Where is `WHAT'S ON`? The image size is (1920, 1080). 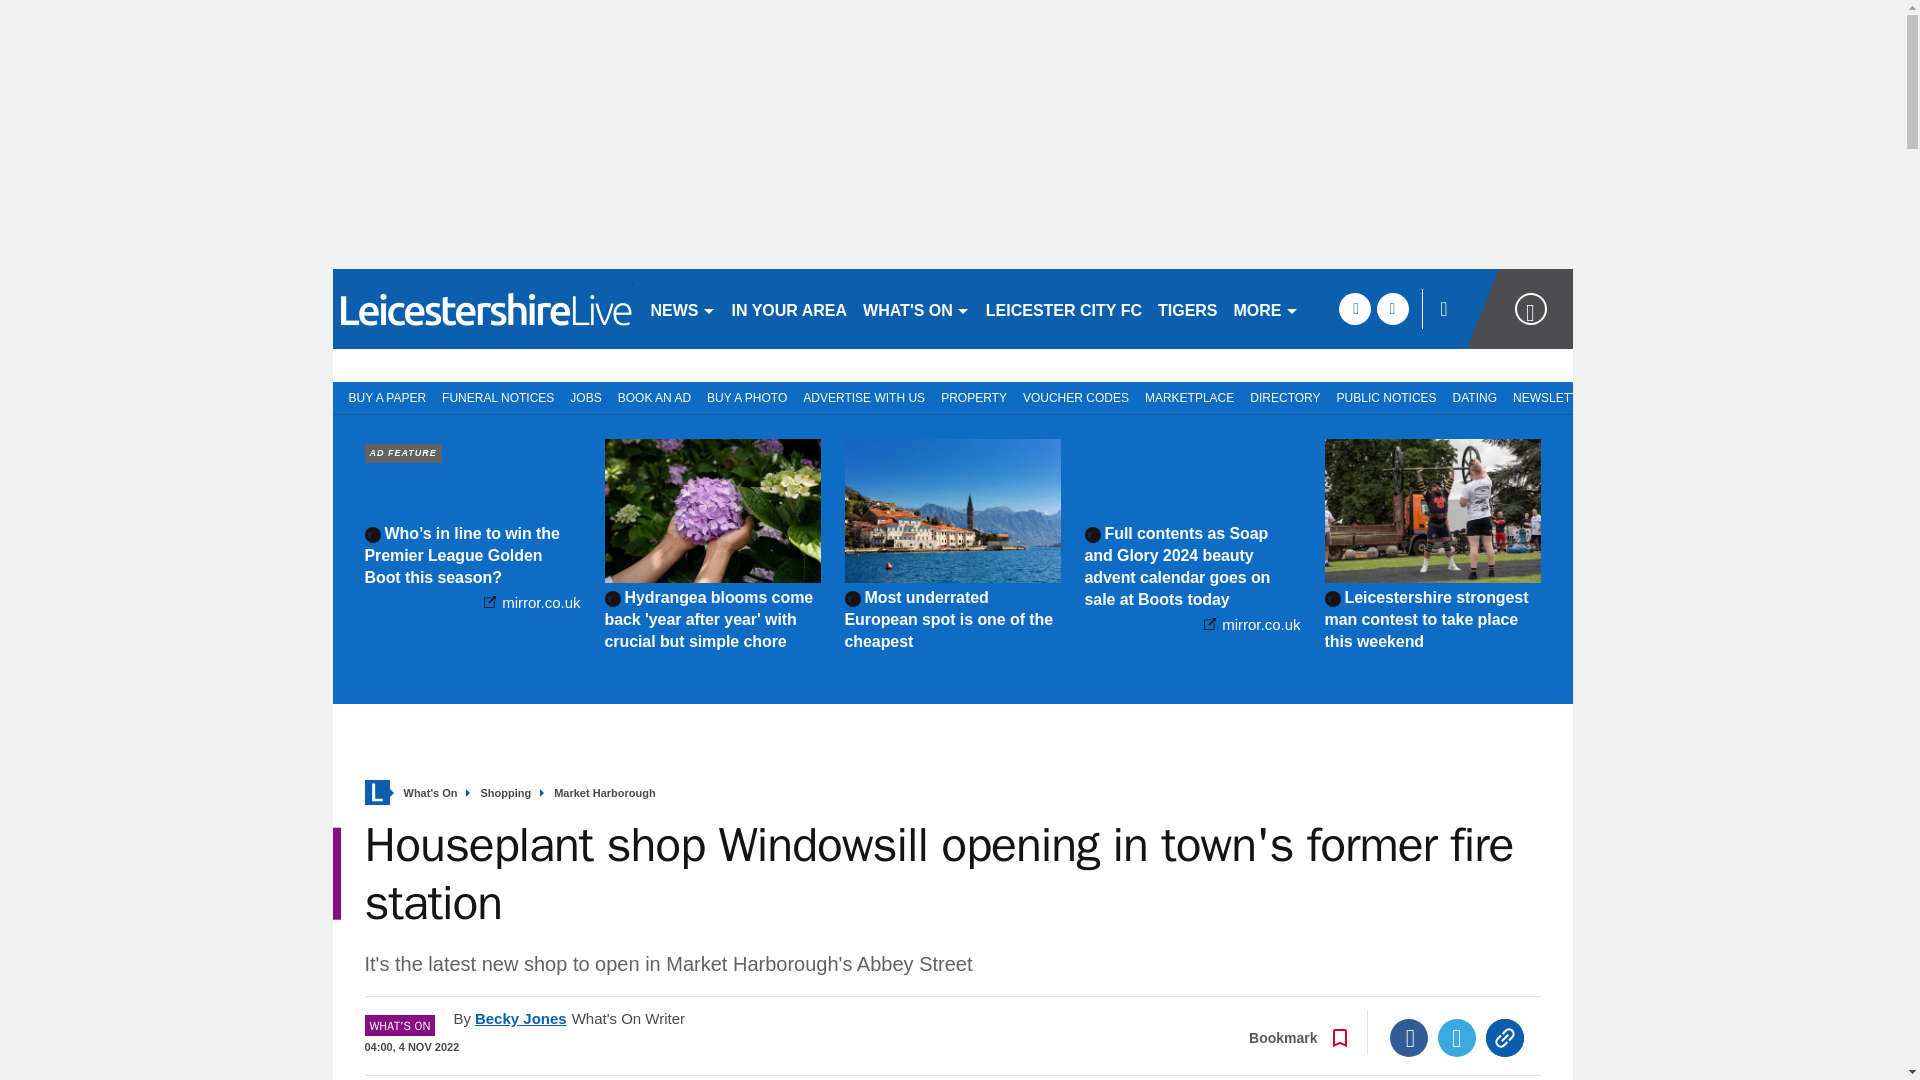
WHAT'S ON is located at coordinates (916, 308).